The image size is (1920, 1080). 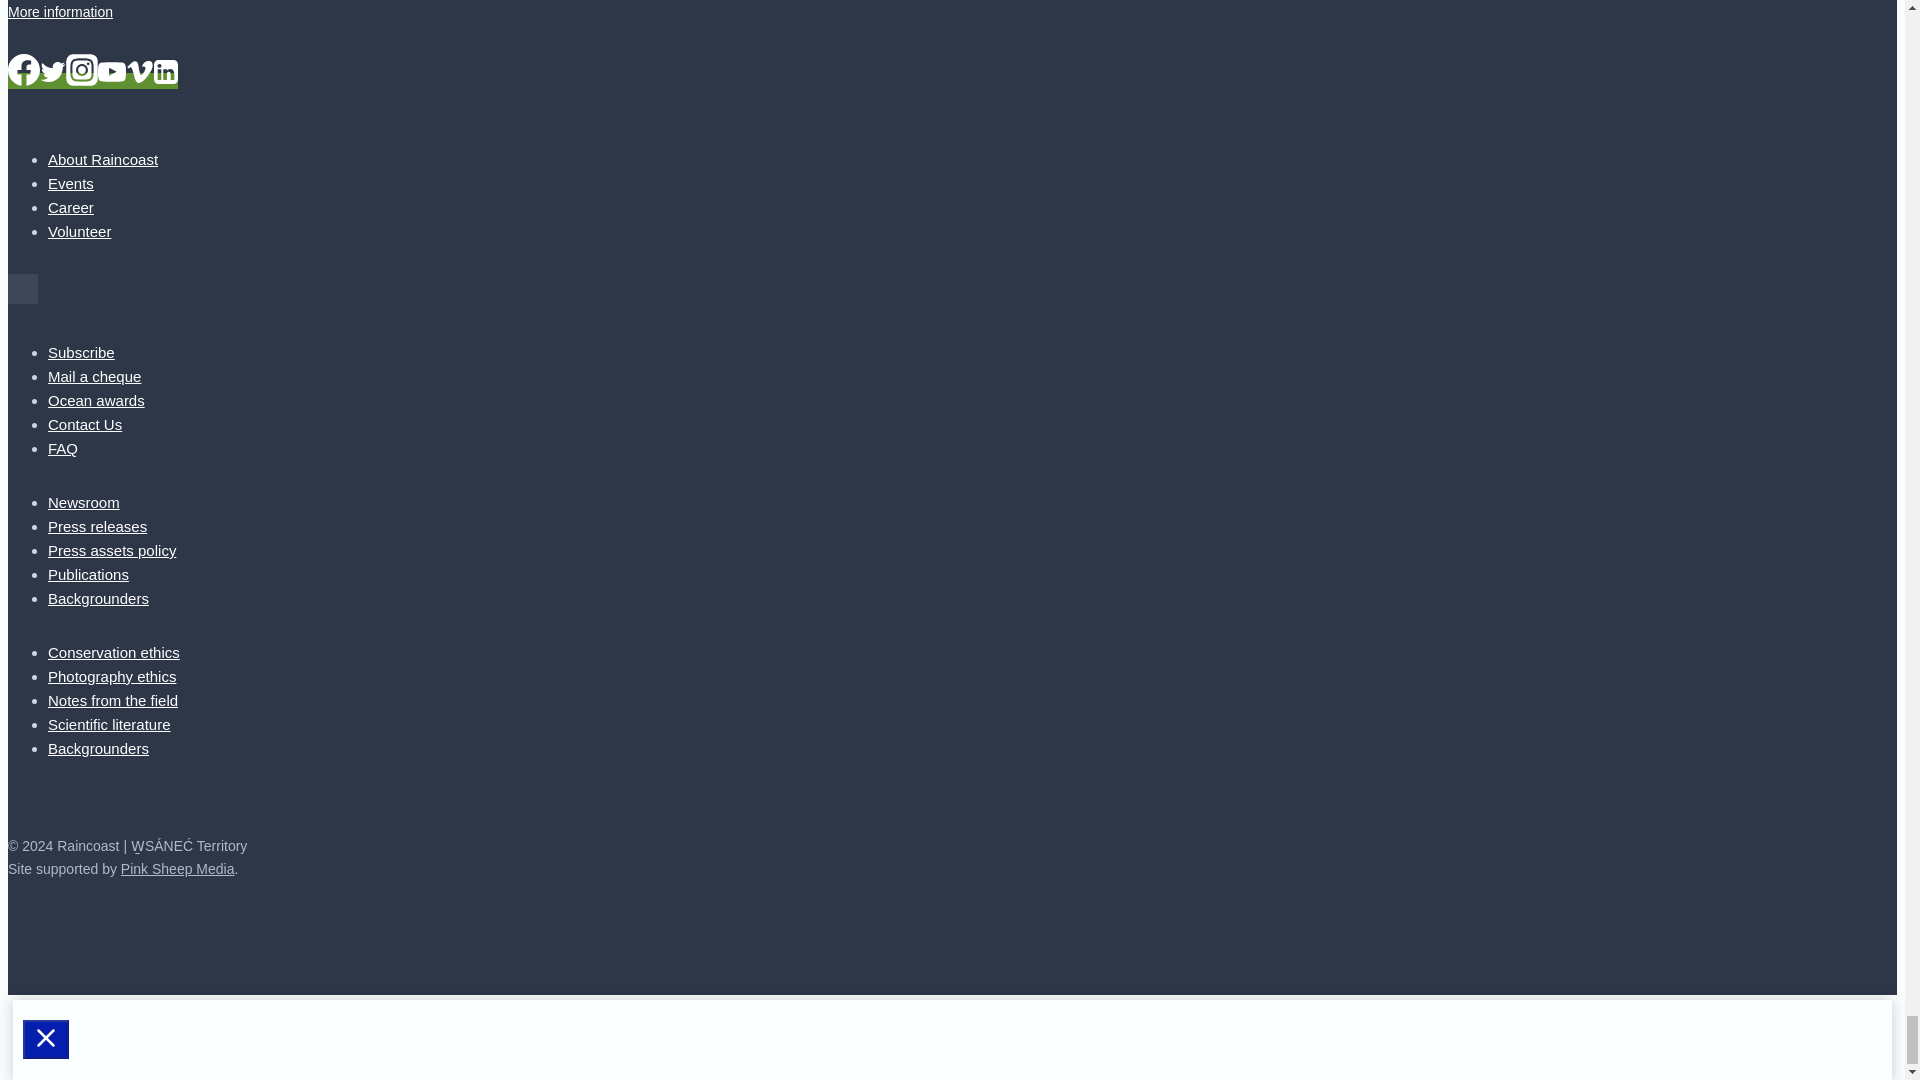 I want to click on YouTube, so click(x=112, y=72).